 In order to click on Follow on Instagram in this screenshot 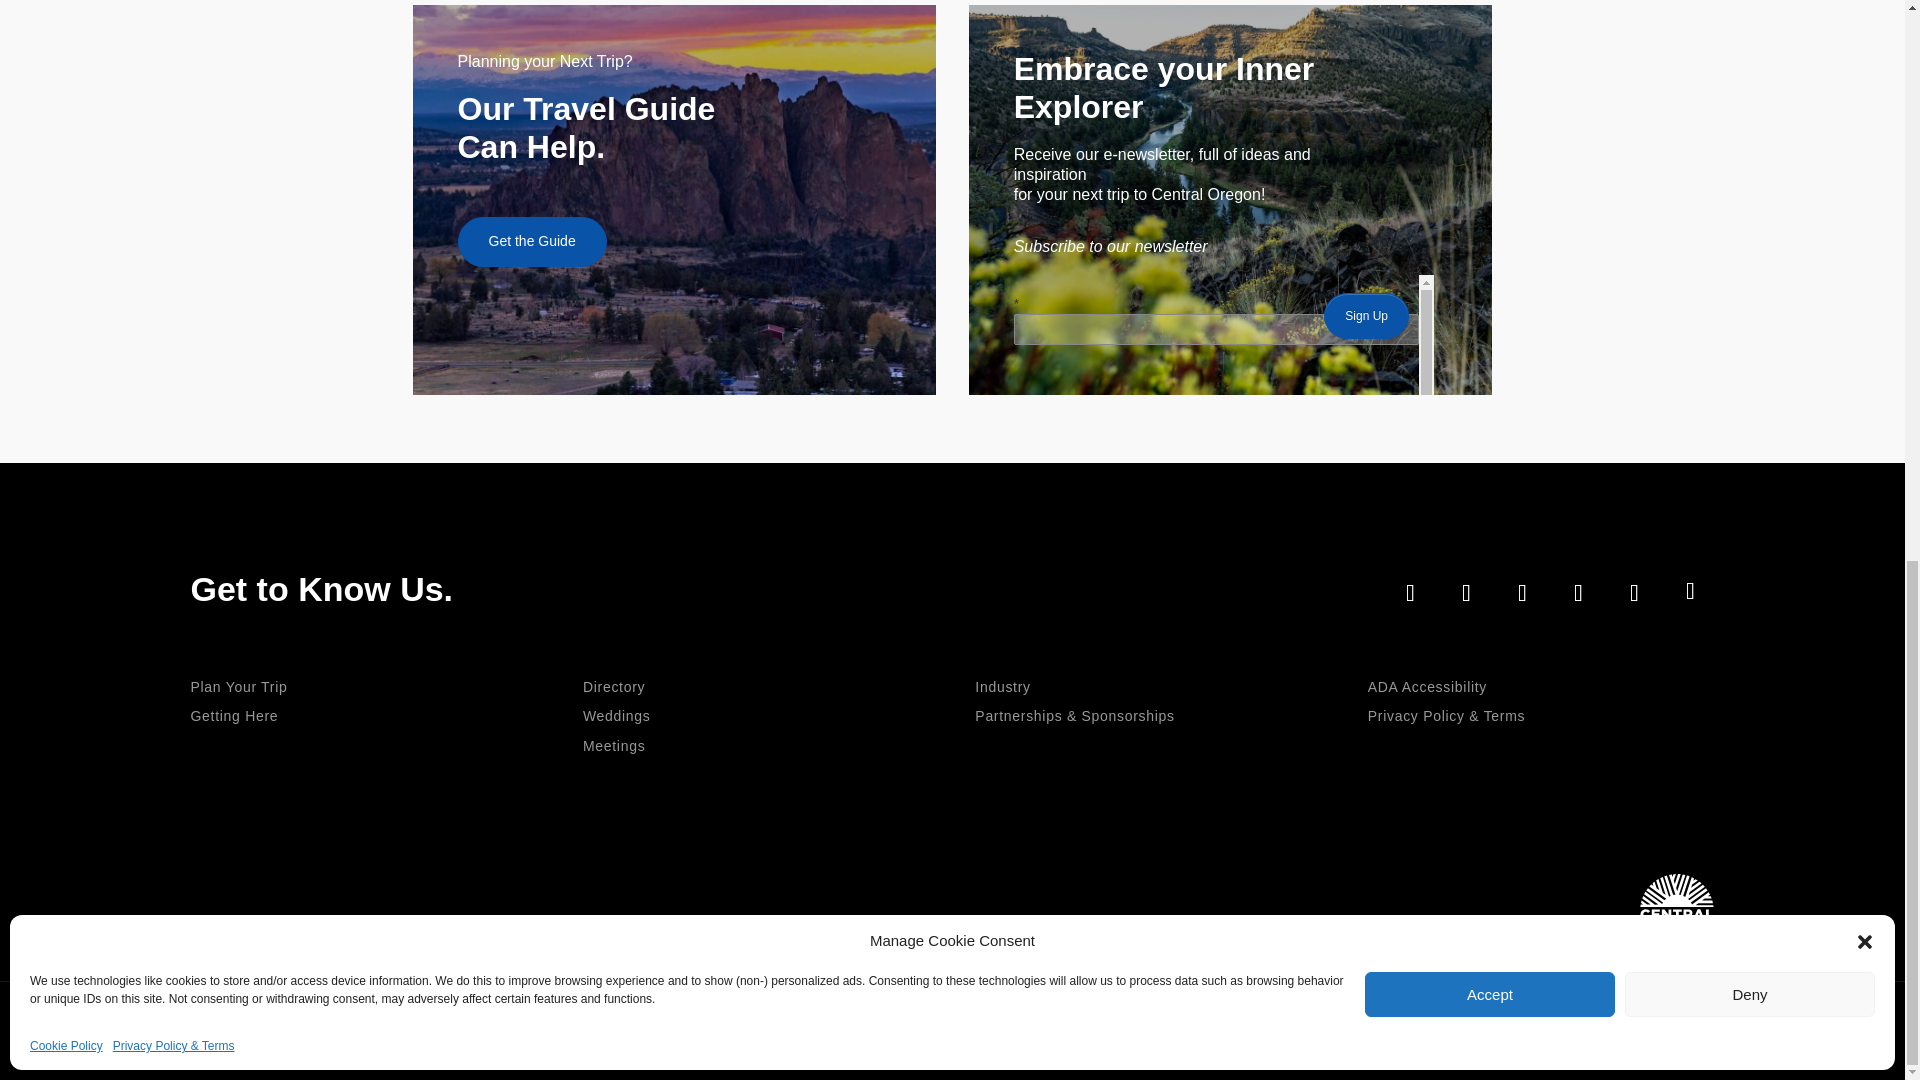, I will do `click(1465, 592)`.